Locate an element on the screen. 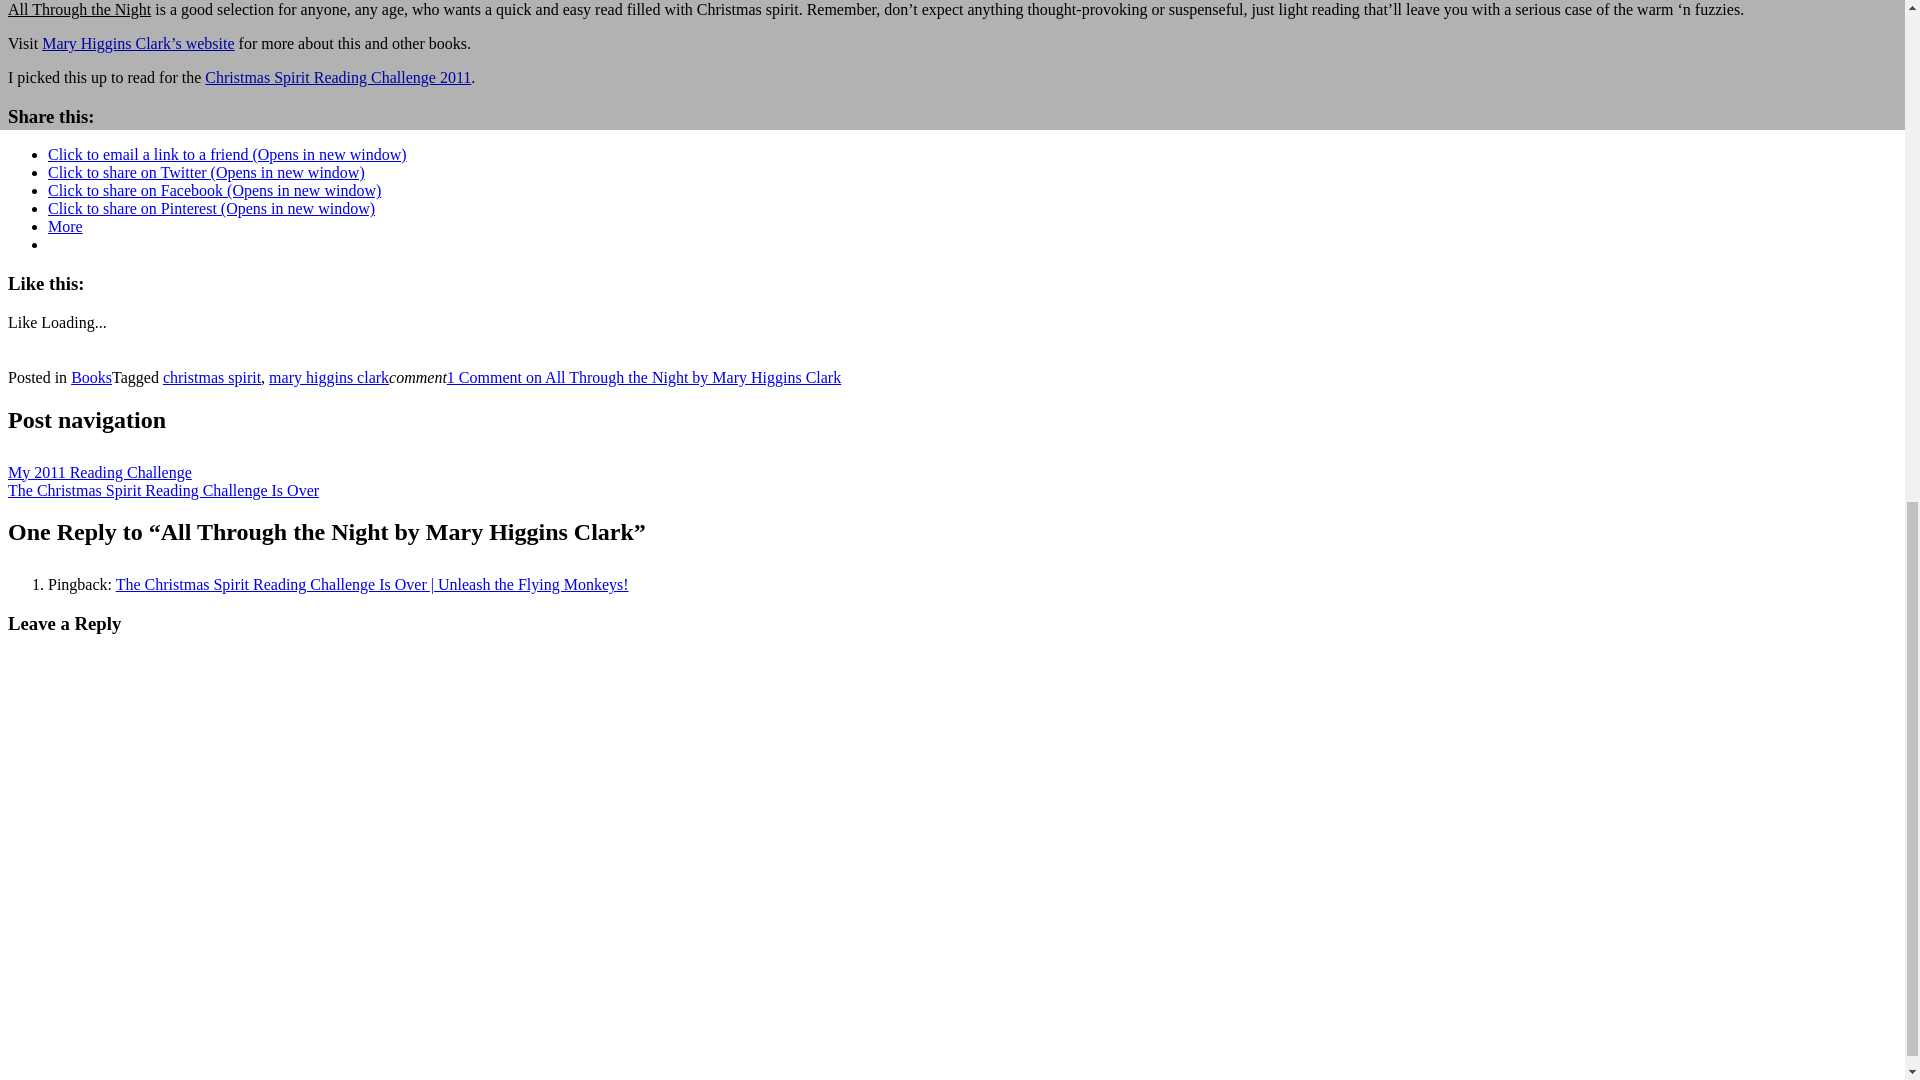 The image size is (1920, 1080). Mary Higgins Clark's Website is located at coordinates (138, 42).